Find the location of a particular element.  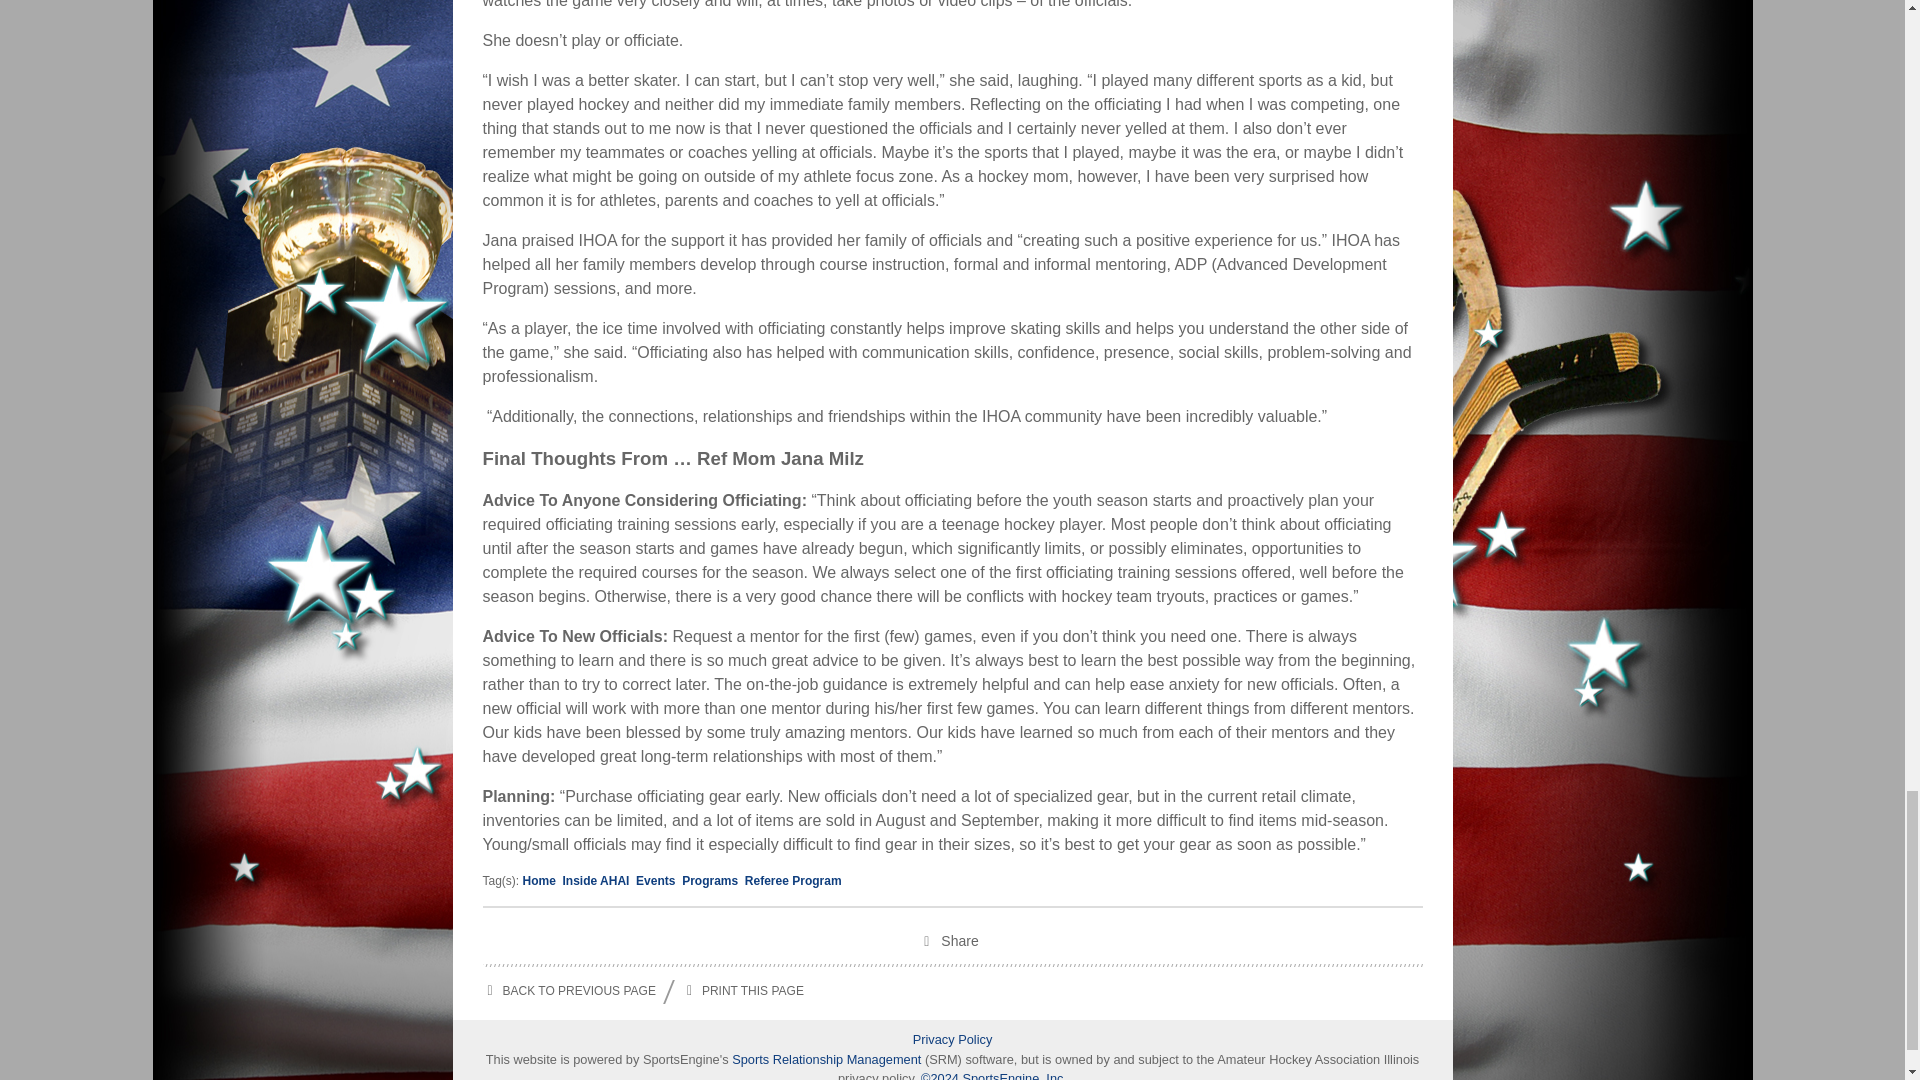

Referee Program is located at coordinates (793, 880).